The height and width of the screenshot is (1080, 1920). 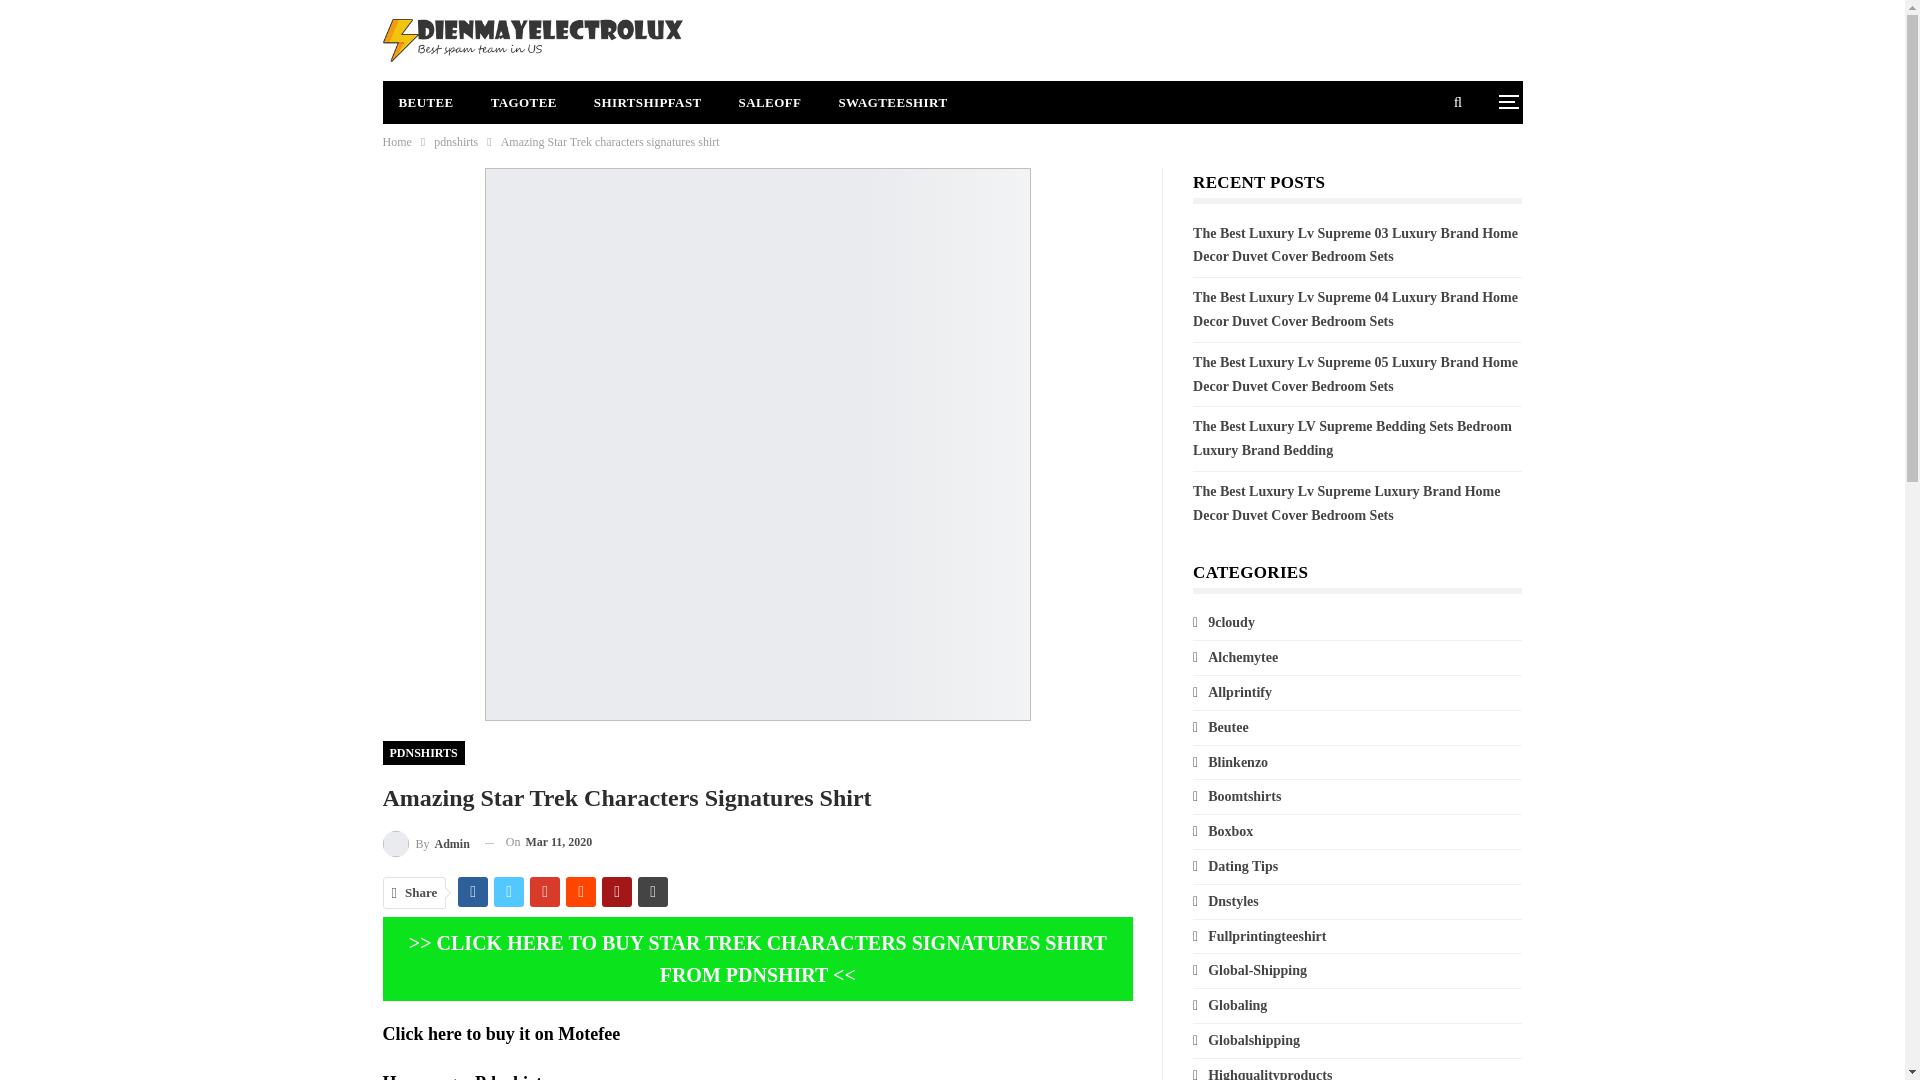 I want to click on TAGOTEE, so click(x=523, y=102).